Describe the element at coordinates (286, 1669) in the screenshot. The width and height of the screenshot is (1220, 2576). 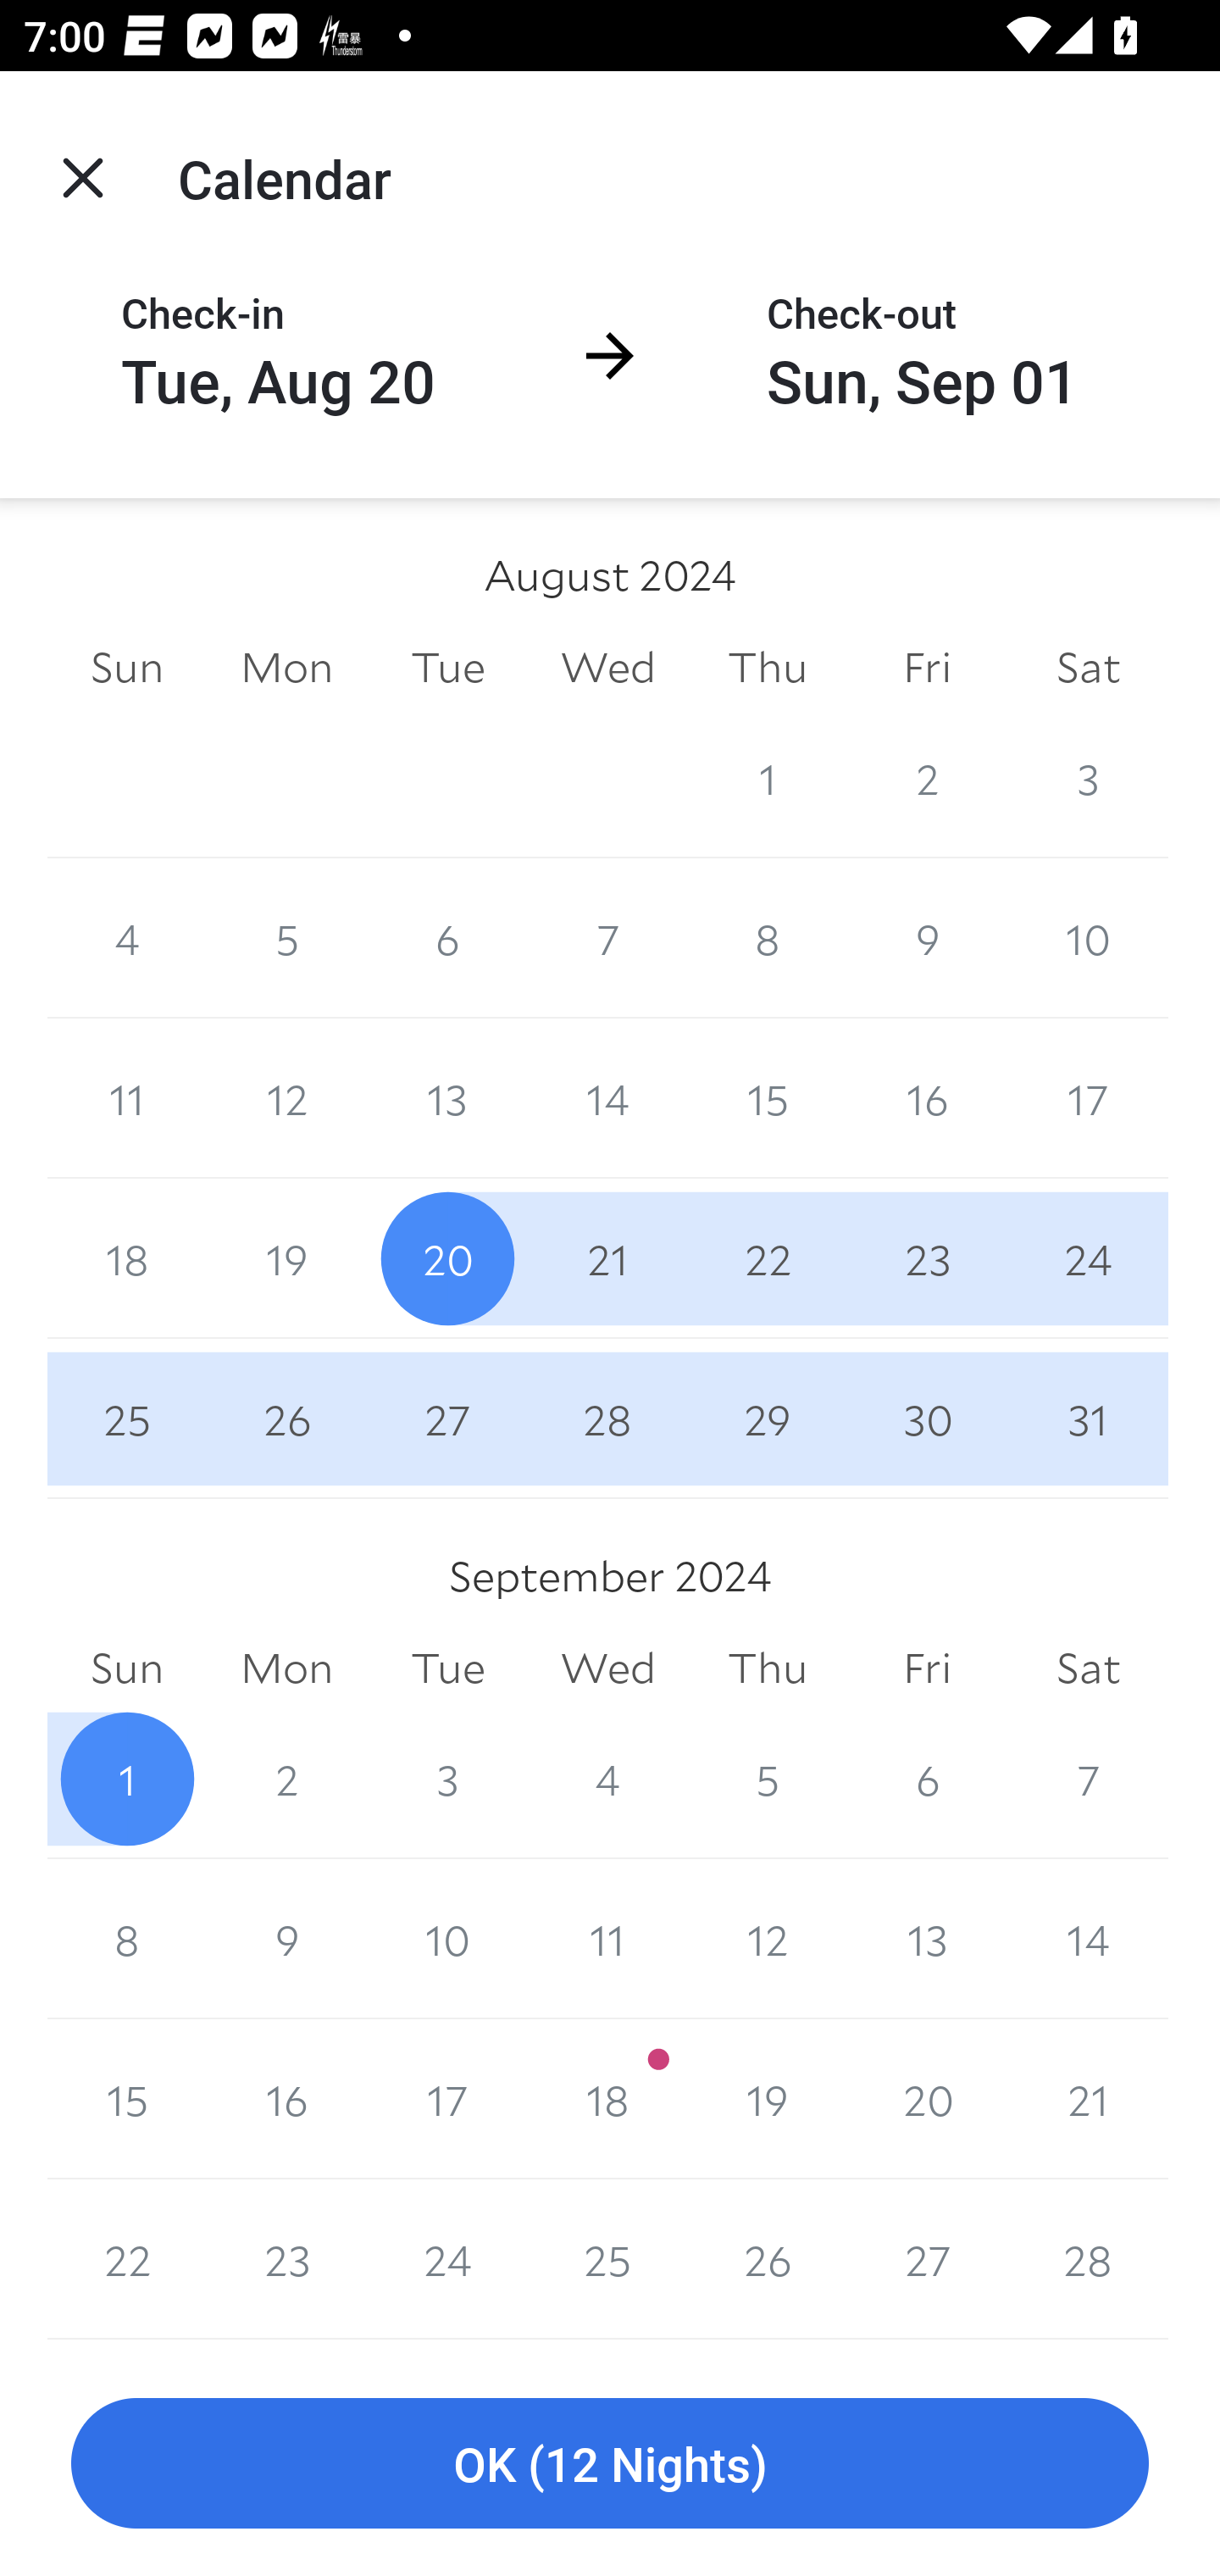
I see `Mon` at that location.